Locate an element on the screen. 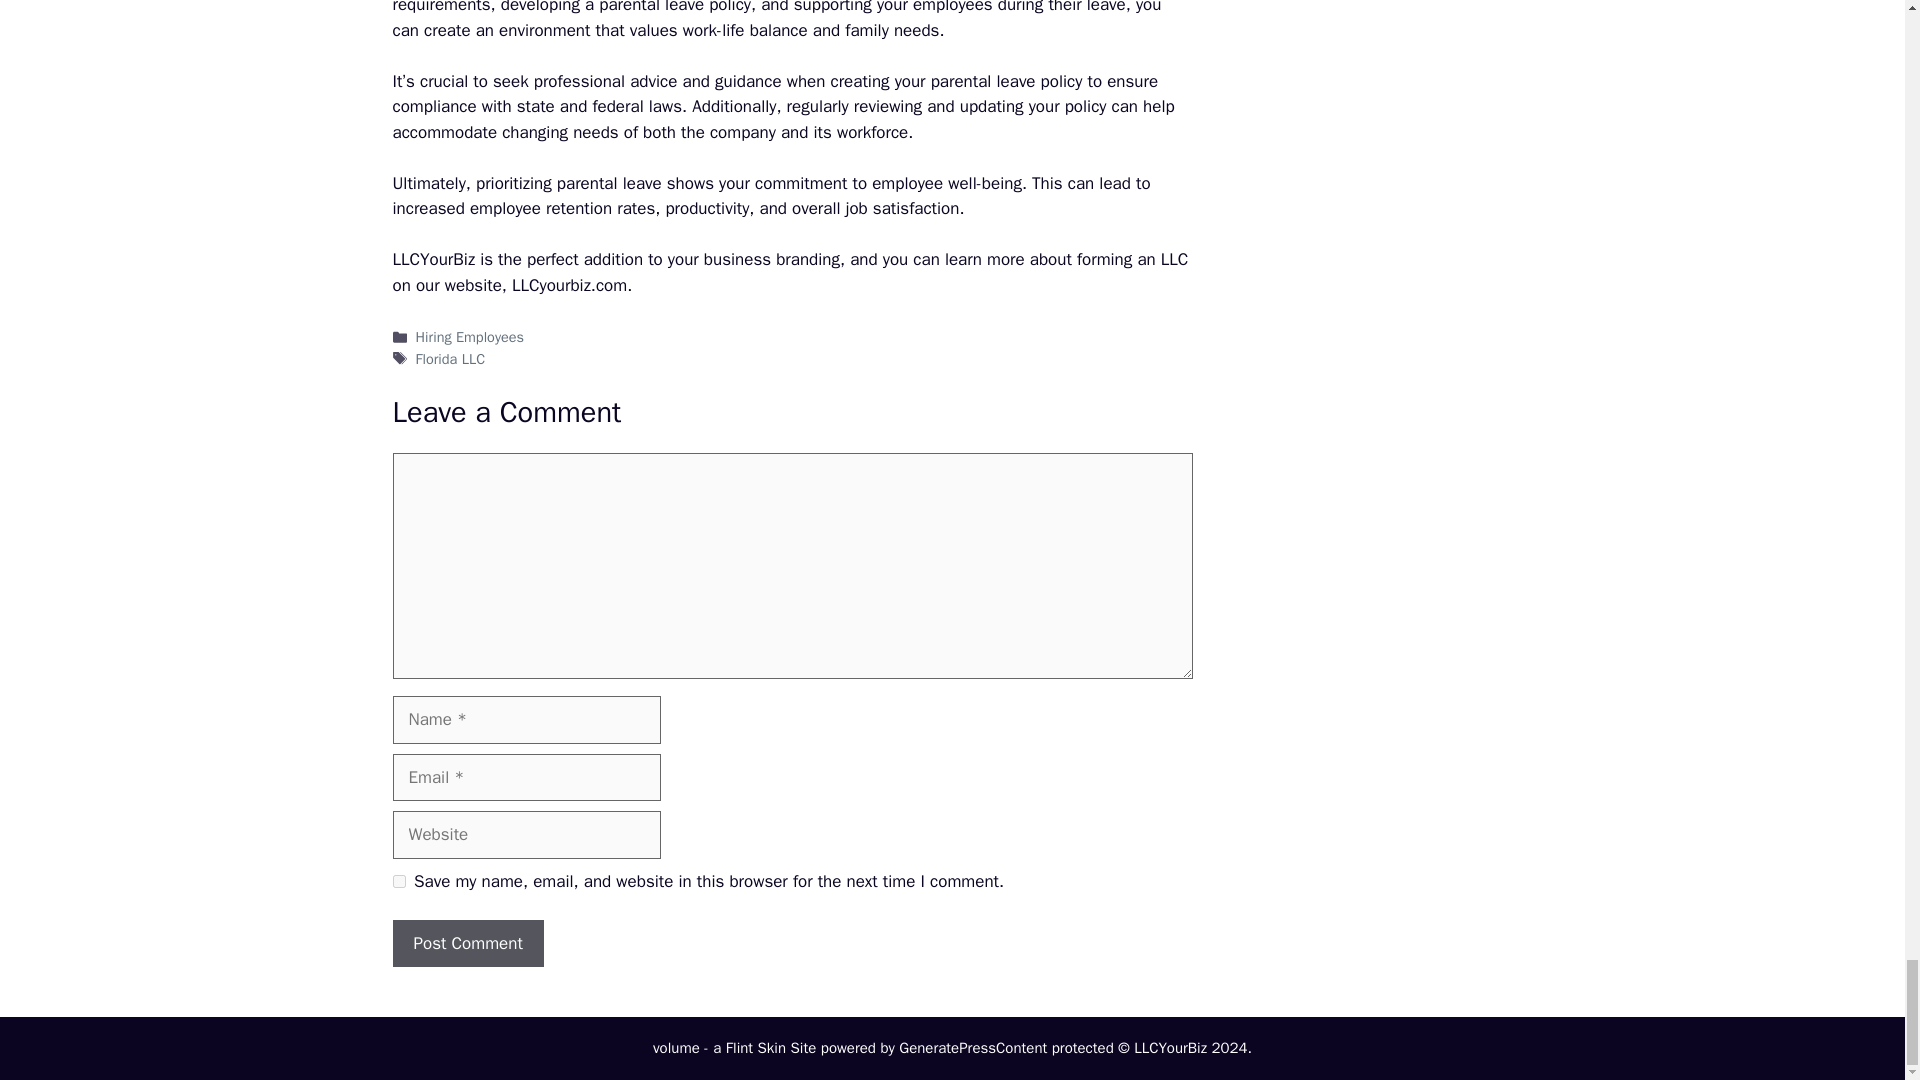 The height and width of the screenshot is (1080, 1920). LLCYourBiz is located at coordinates (432, 260).